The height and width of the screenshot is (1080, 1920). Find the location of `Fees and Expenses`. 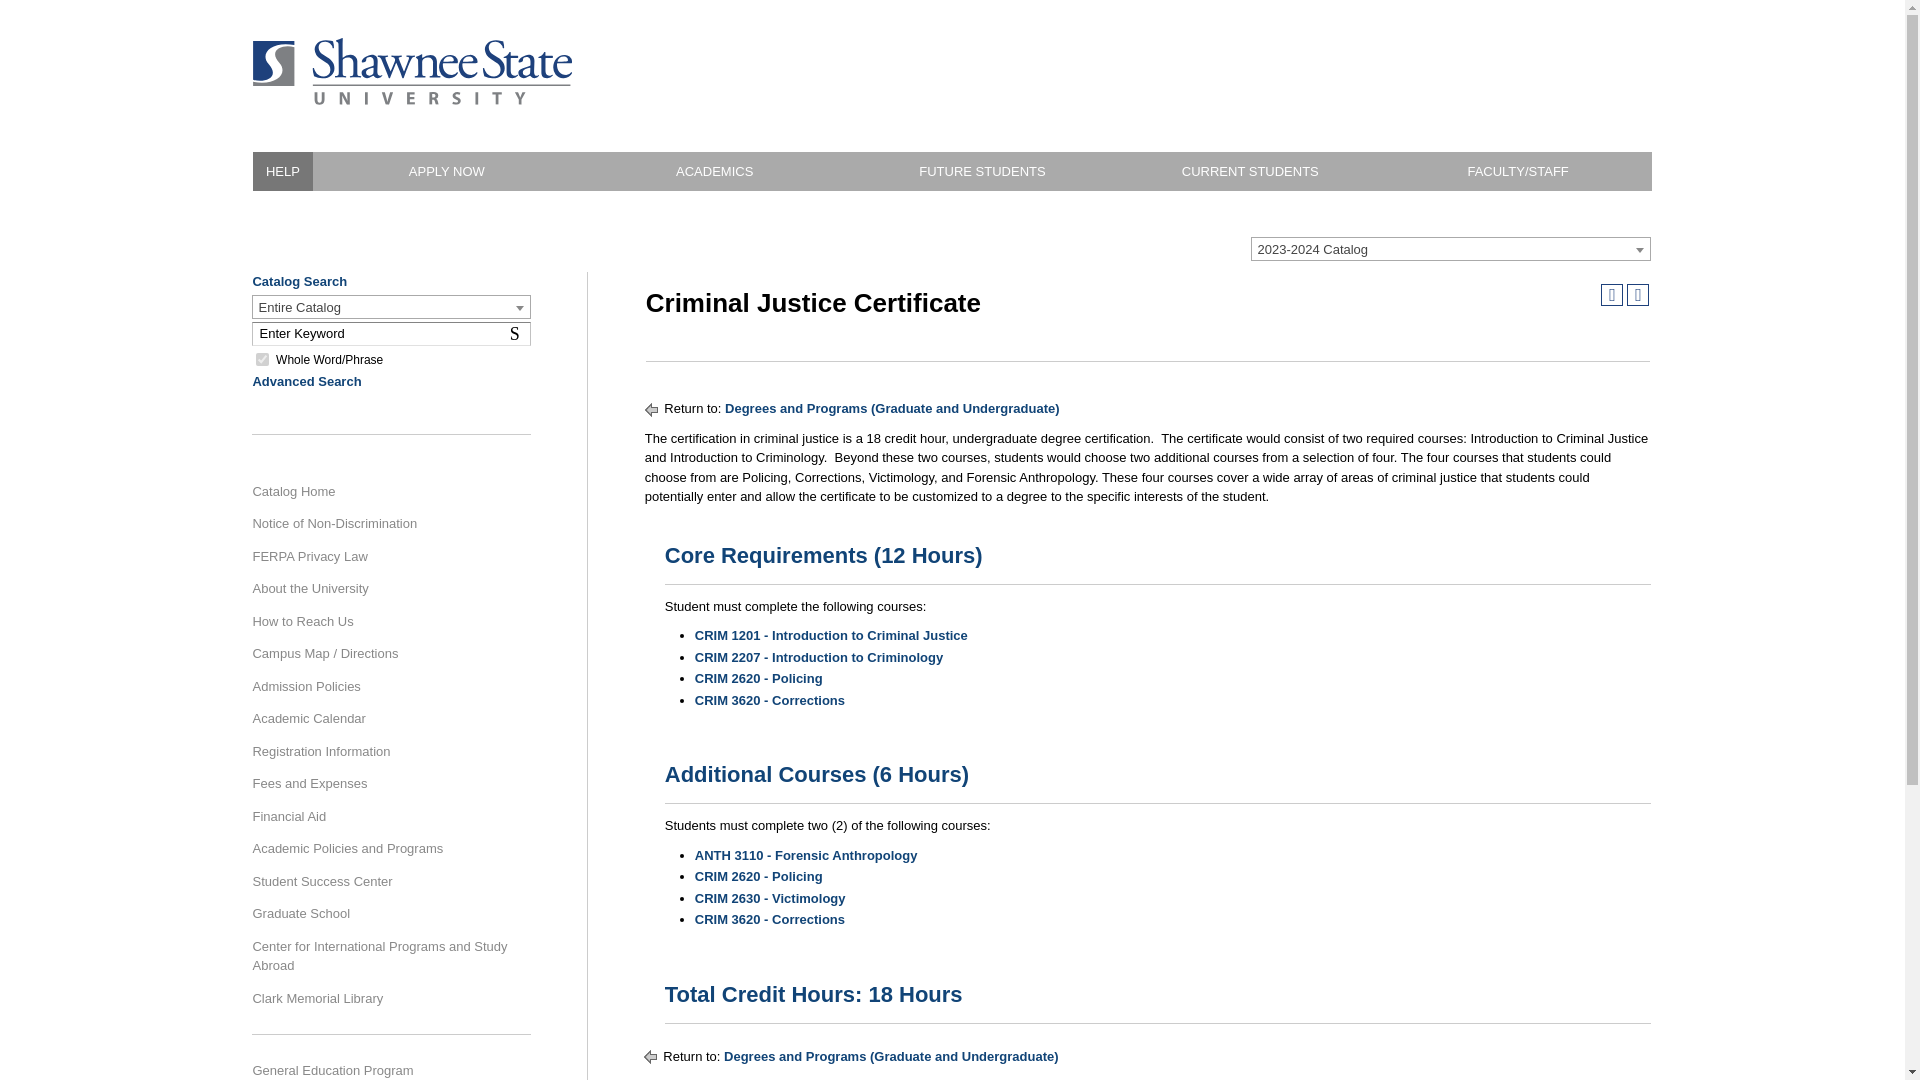

Fees and Expenses is located at coordinates (391, 307).